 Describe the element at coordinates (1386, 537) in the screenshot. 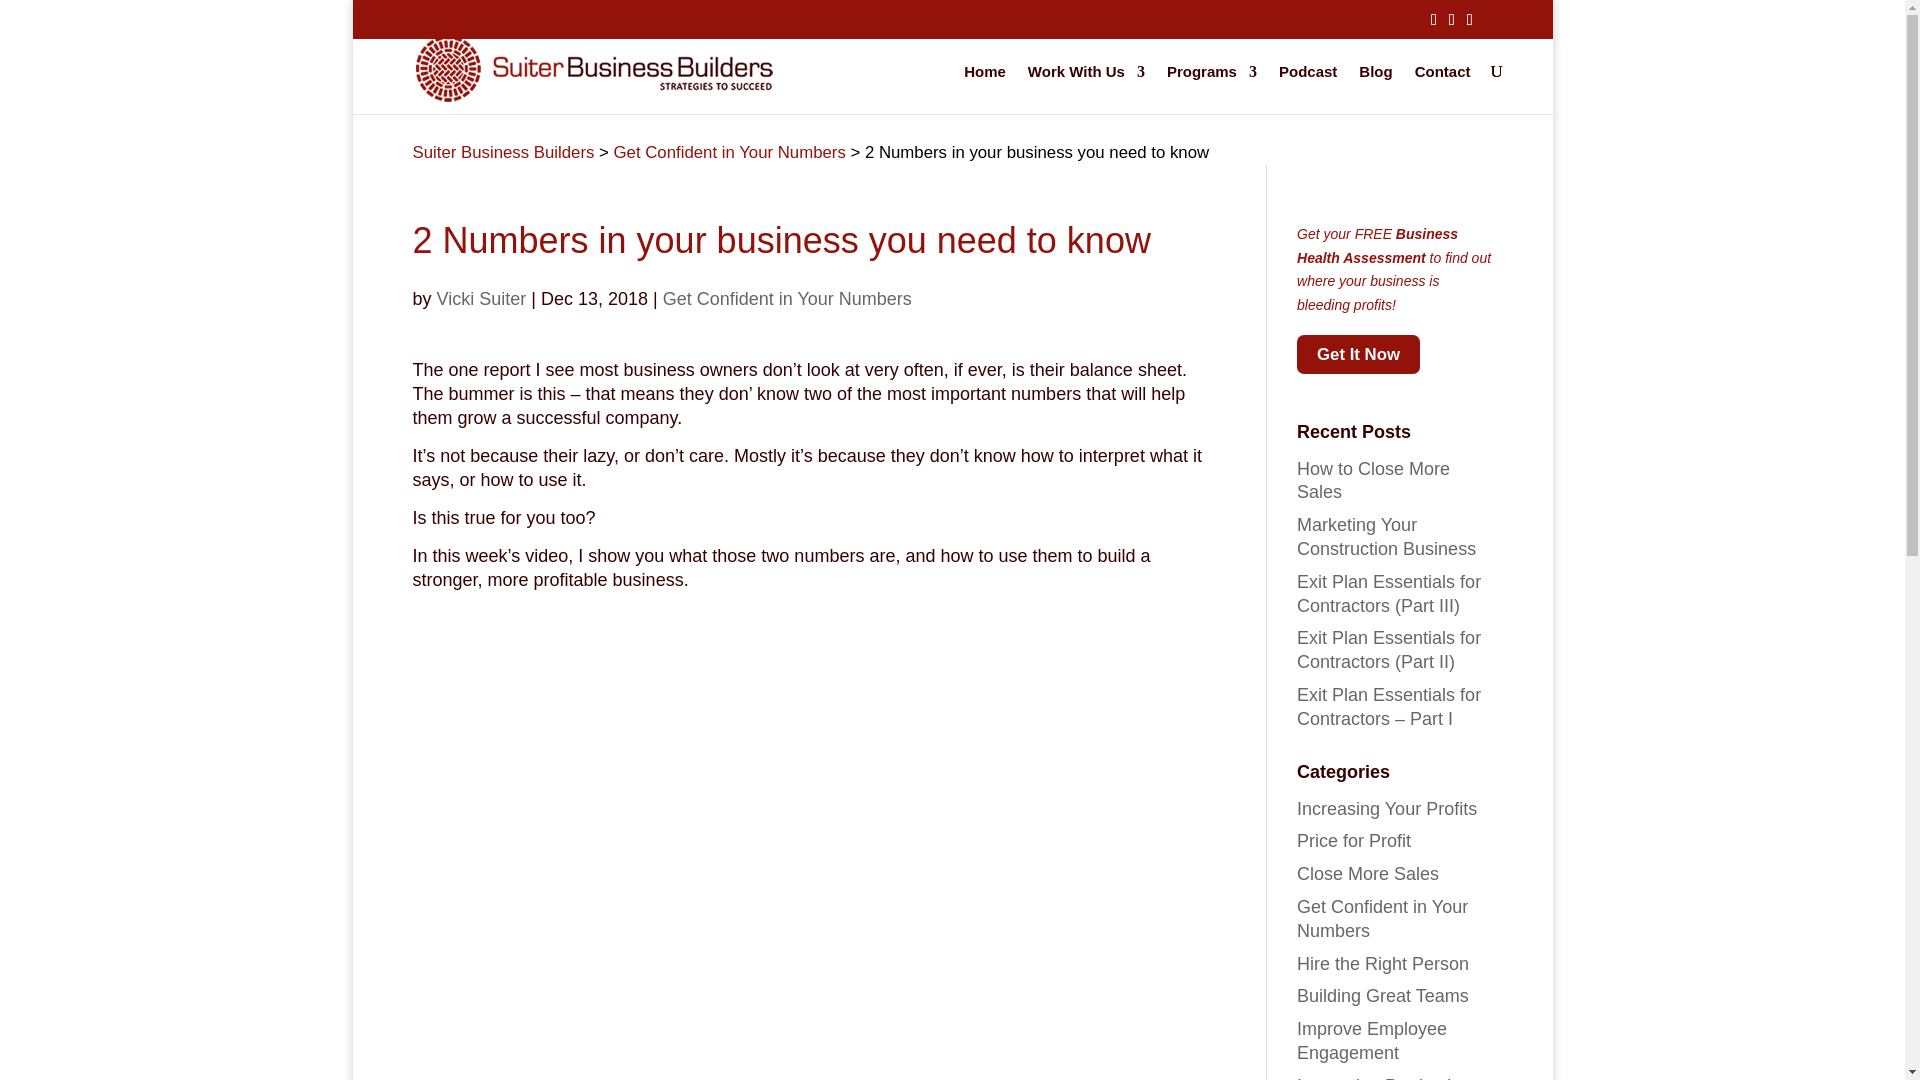

I see `Marketing Your Construction Business` at that location.